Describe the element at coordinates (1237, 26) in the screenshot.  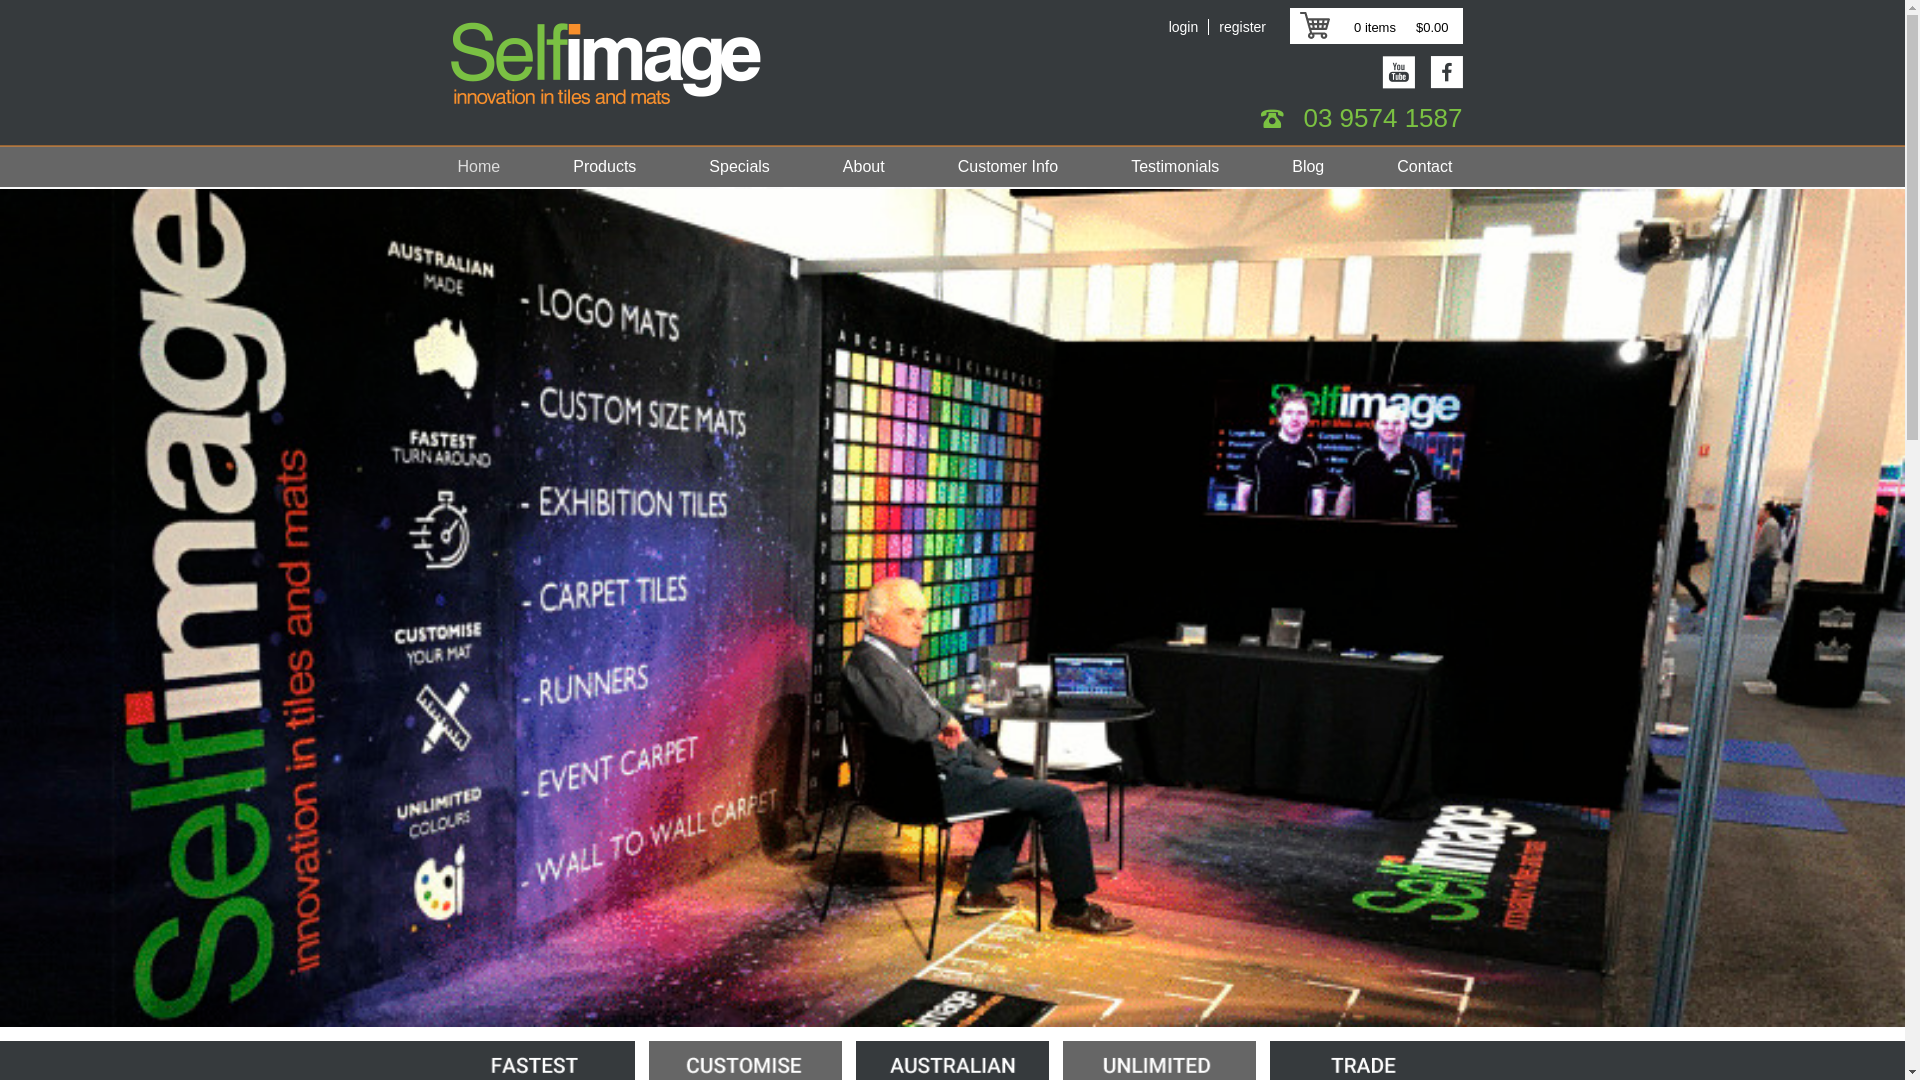
I see `register` at that location.